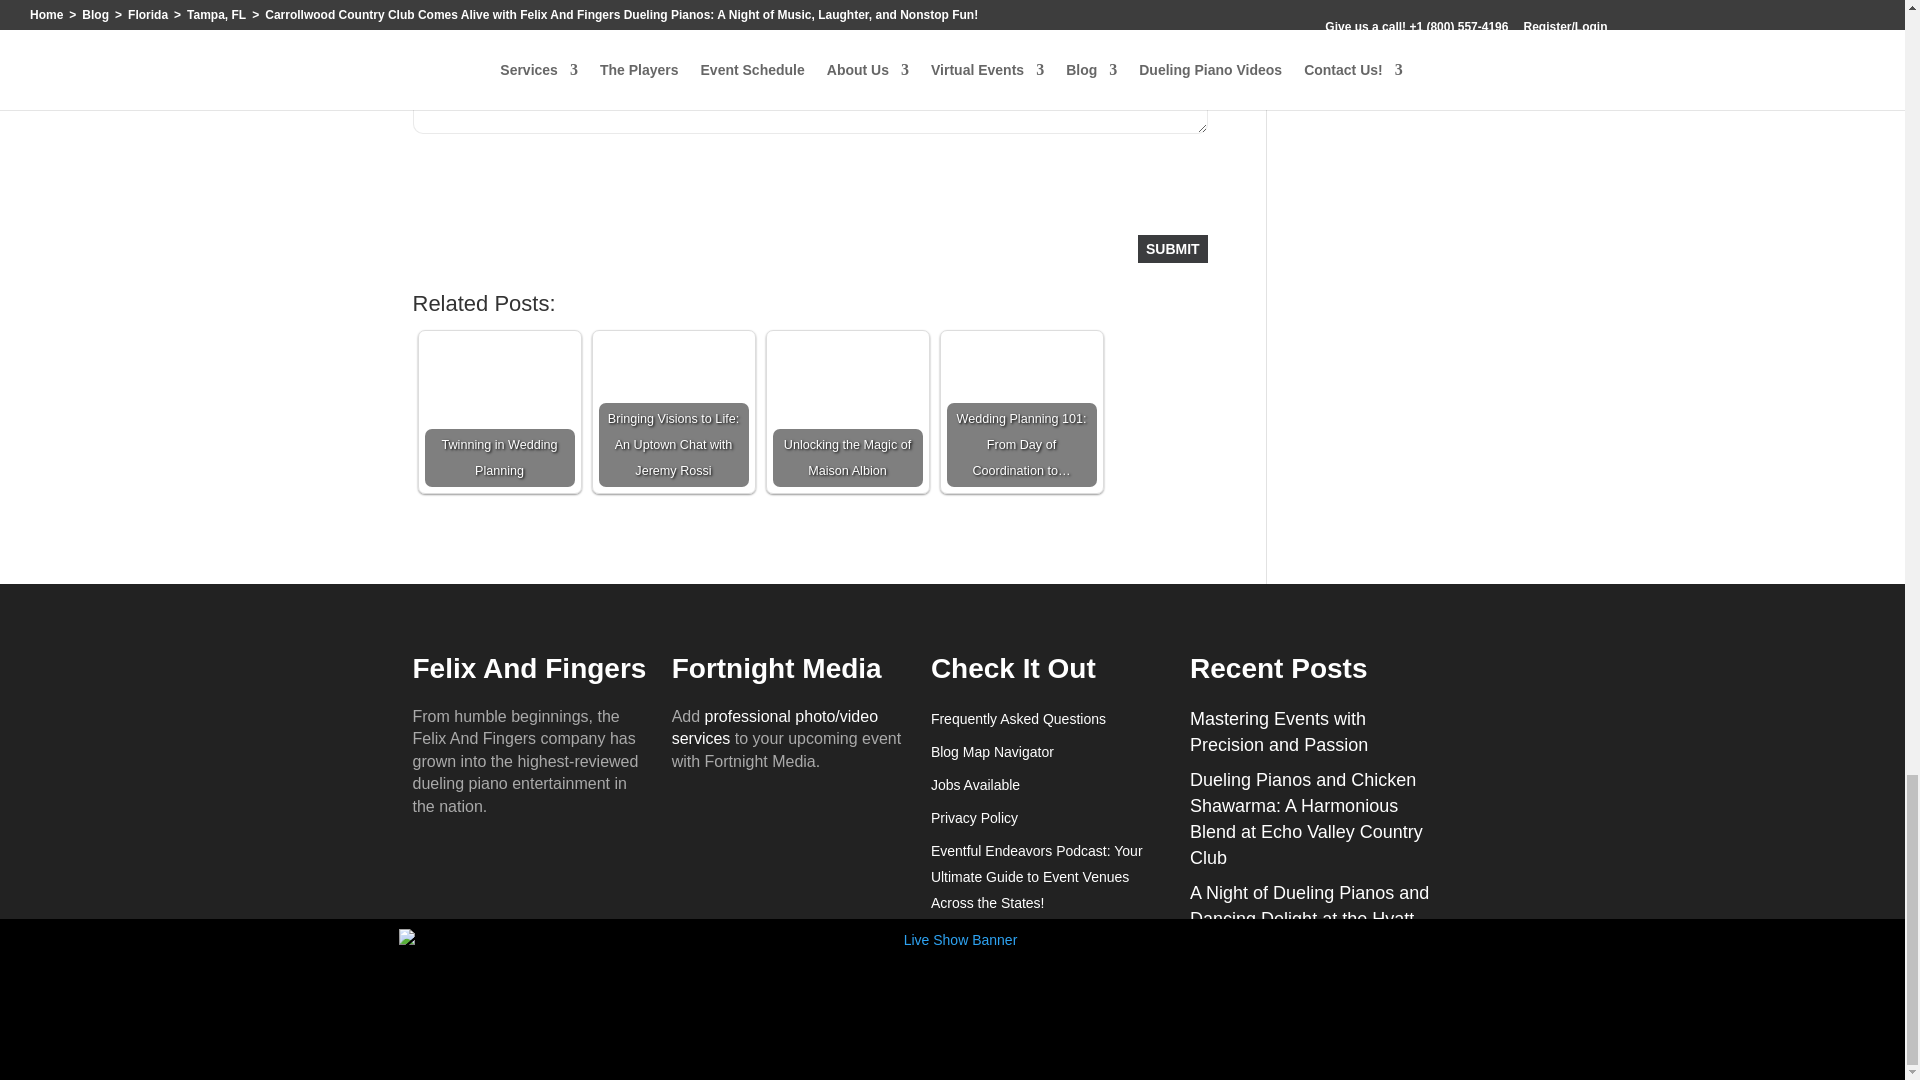 The width and height of the screenshot is (1920, 1080). What do you see at coordinates (499, 412) in the screenshot?
I see `Twinning in Wedding Planning` at bounding box center [499, 412].